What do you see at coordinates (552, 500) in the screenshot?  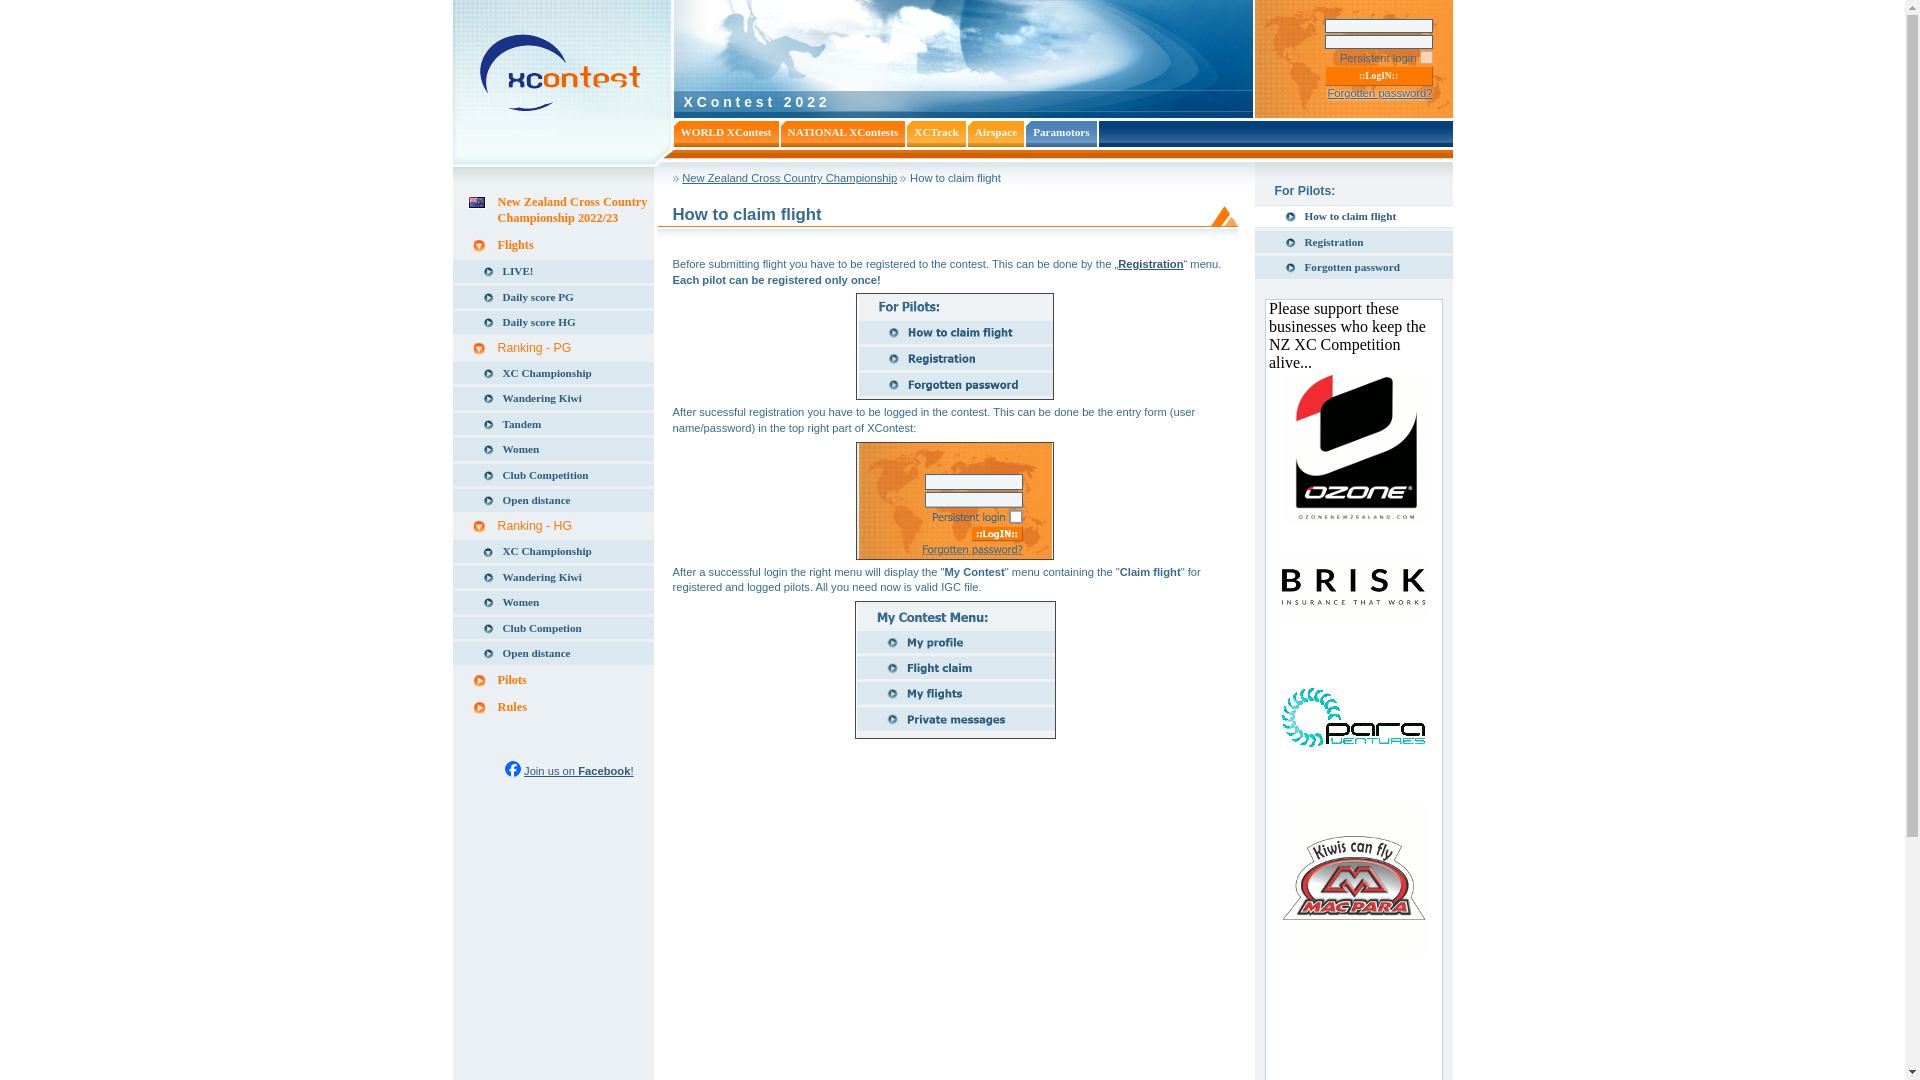 I see `Open distance` at bounding box center [552, 500].